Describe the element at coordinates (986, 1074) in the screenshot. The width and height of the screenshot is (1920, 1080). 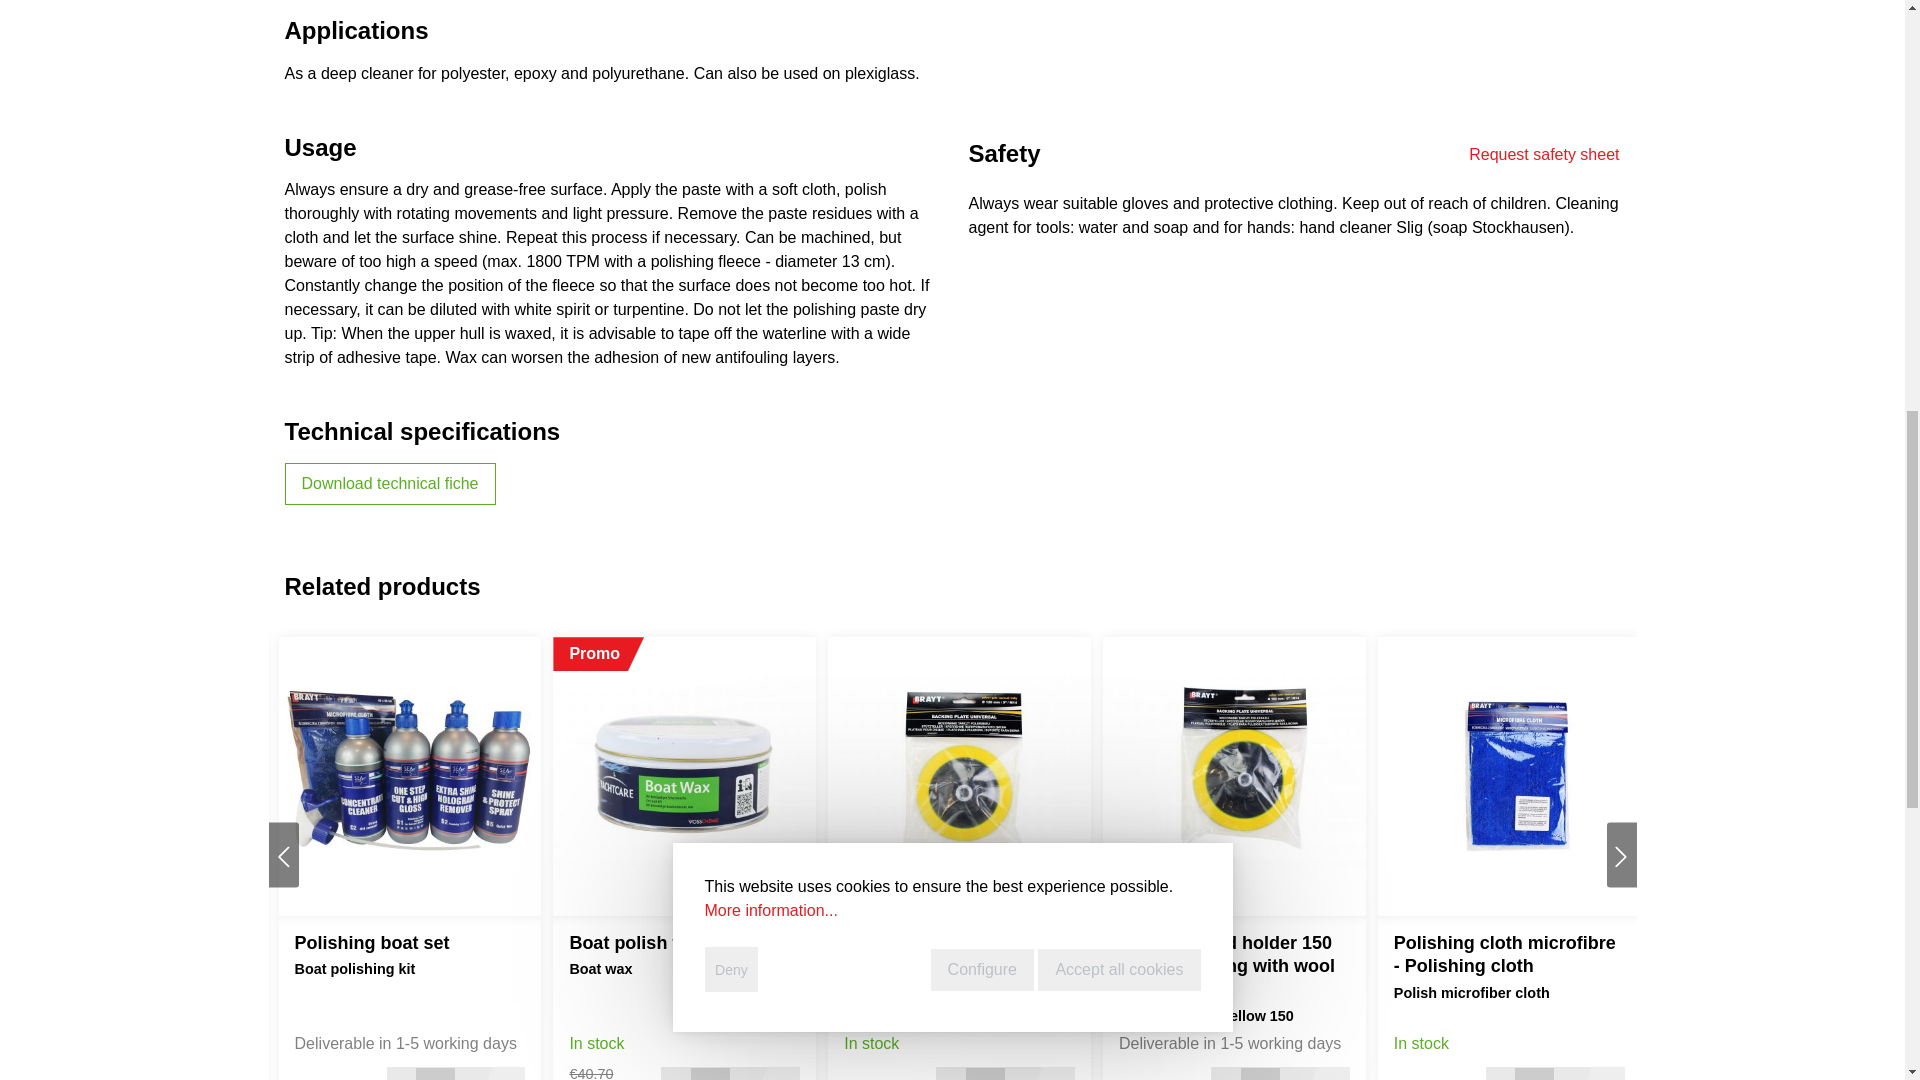
I see `1` at that location.